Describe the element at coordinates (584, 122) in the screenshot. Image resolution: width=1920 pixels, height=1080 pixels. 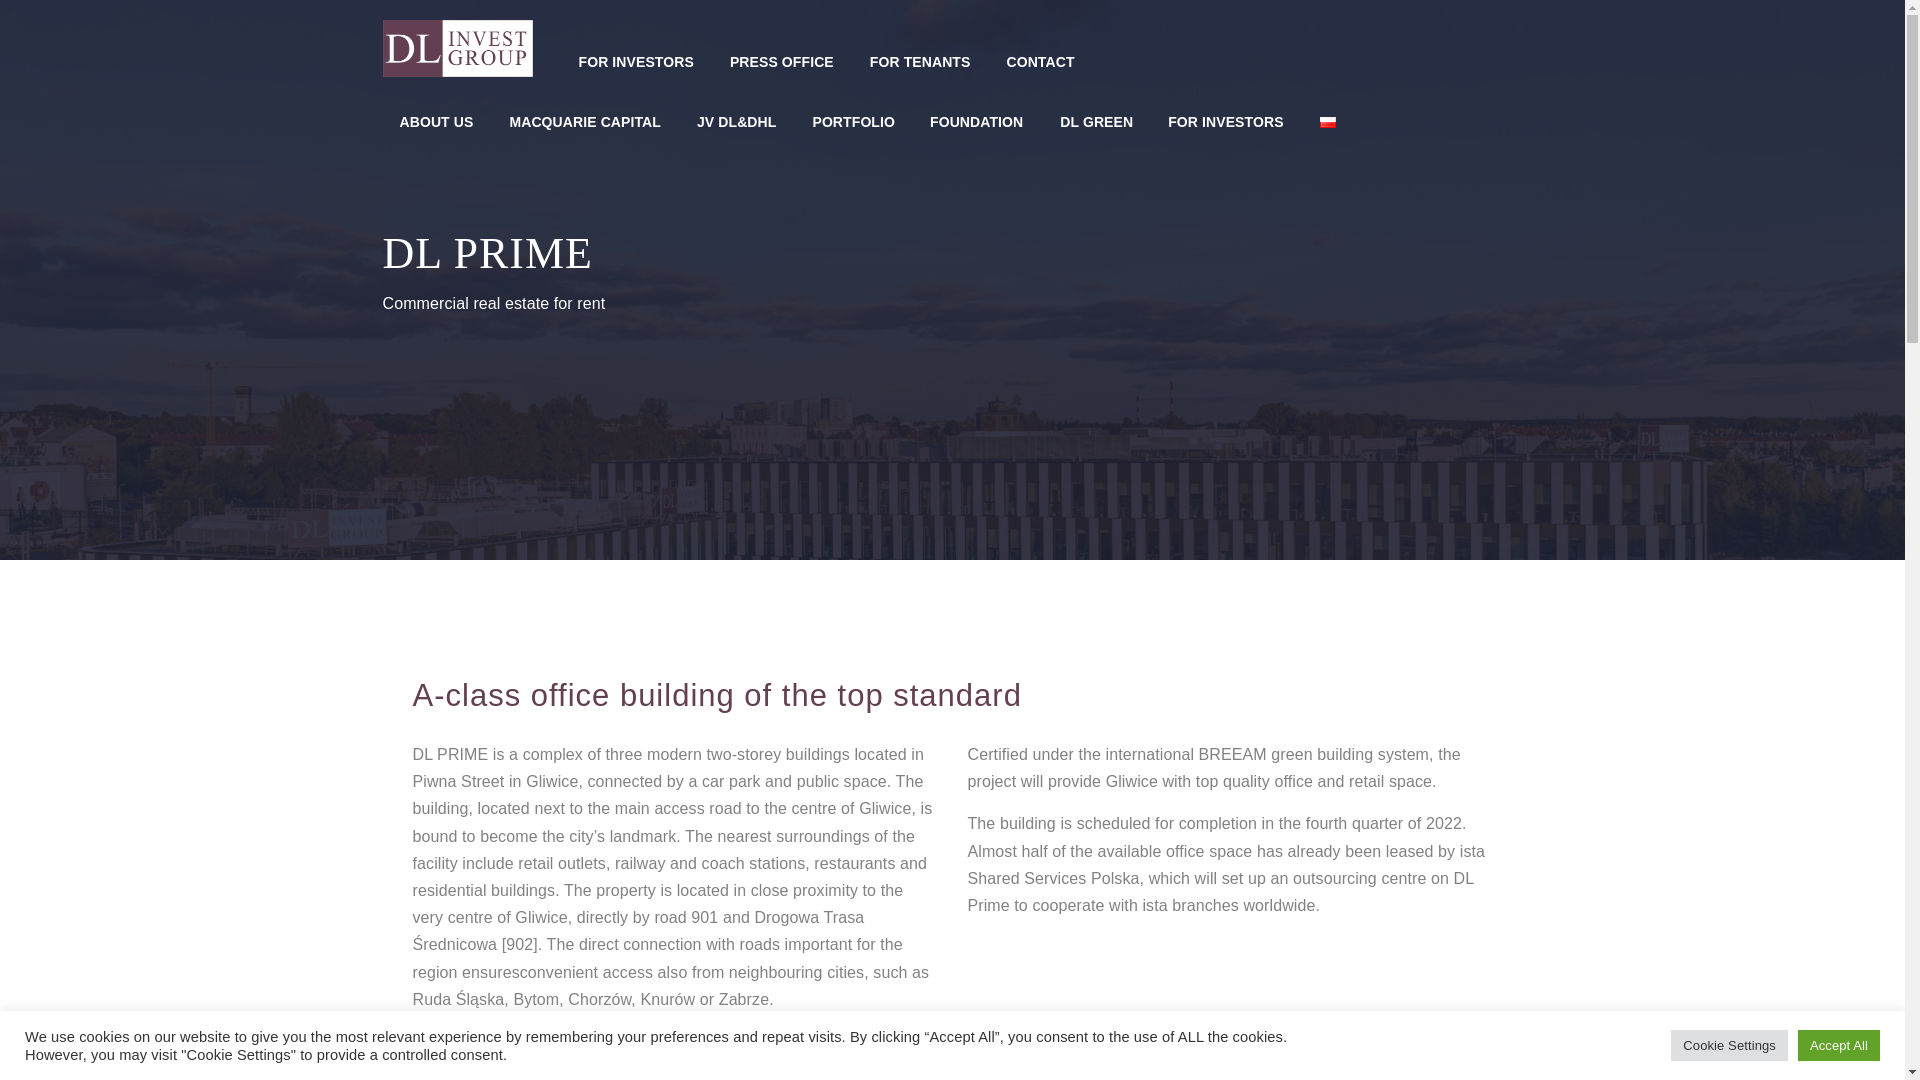
I see `MACQUARIE CAPITAL` at that location.